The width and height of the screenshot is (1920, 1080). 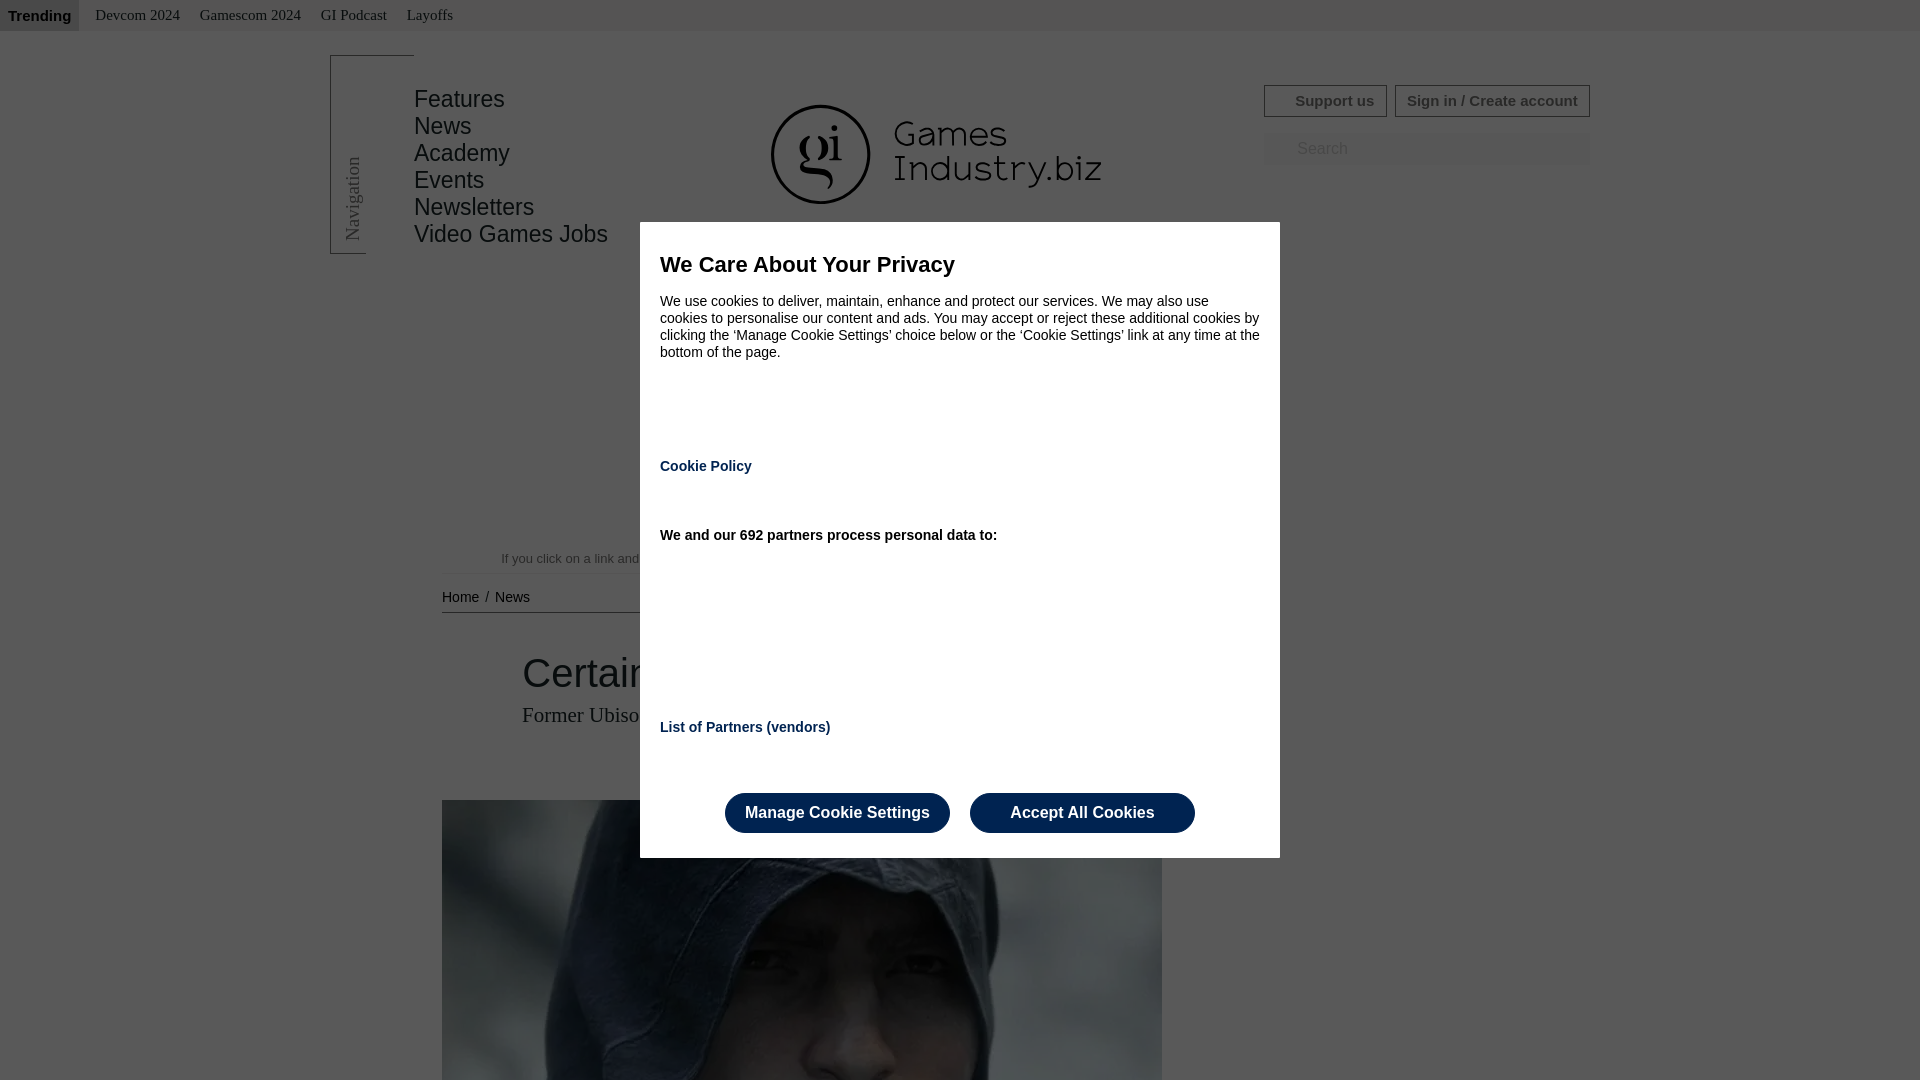 I want to click on Devcom 2024, so click(x=137, y=16).